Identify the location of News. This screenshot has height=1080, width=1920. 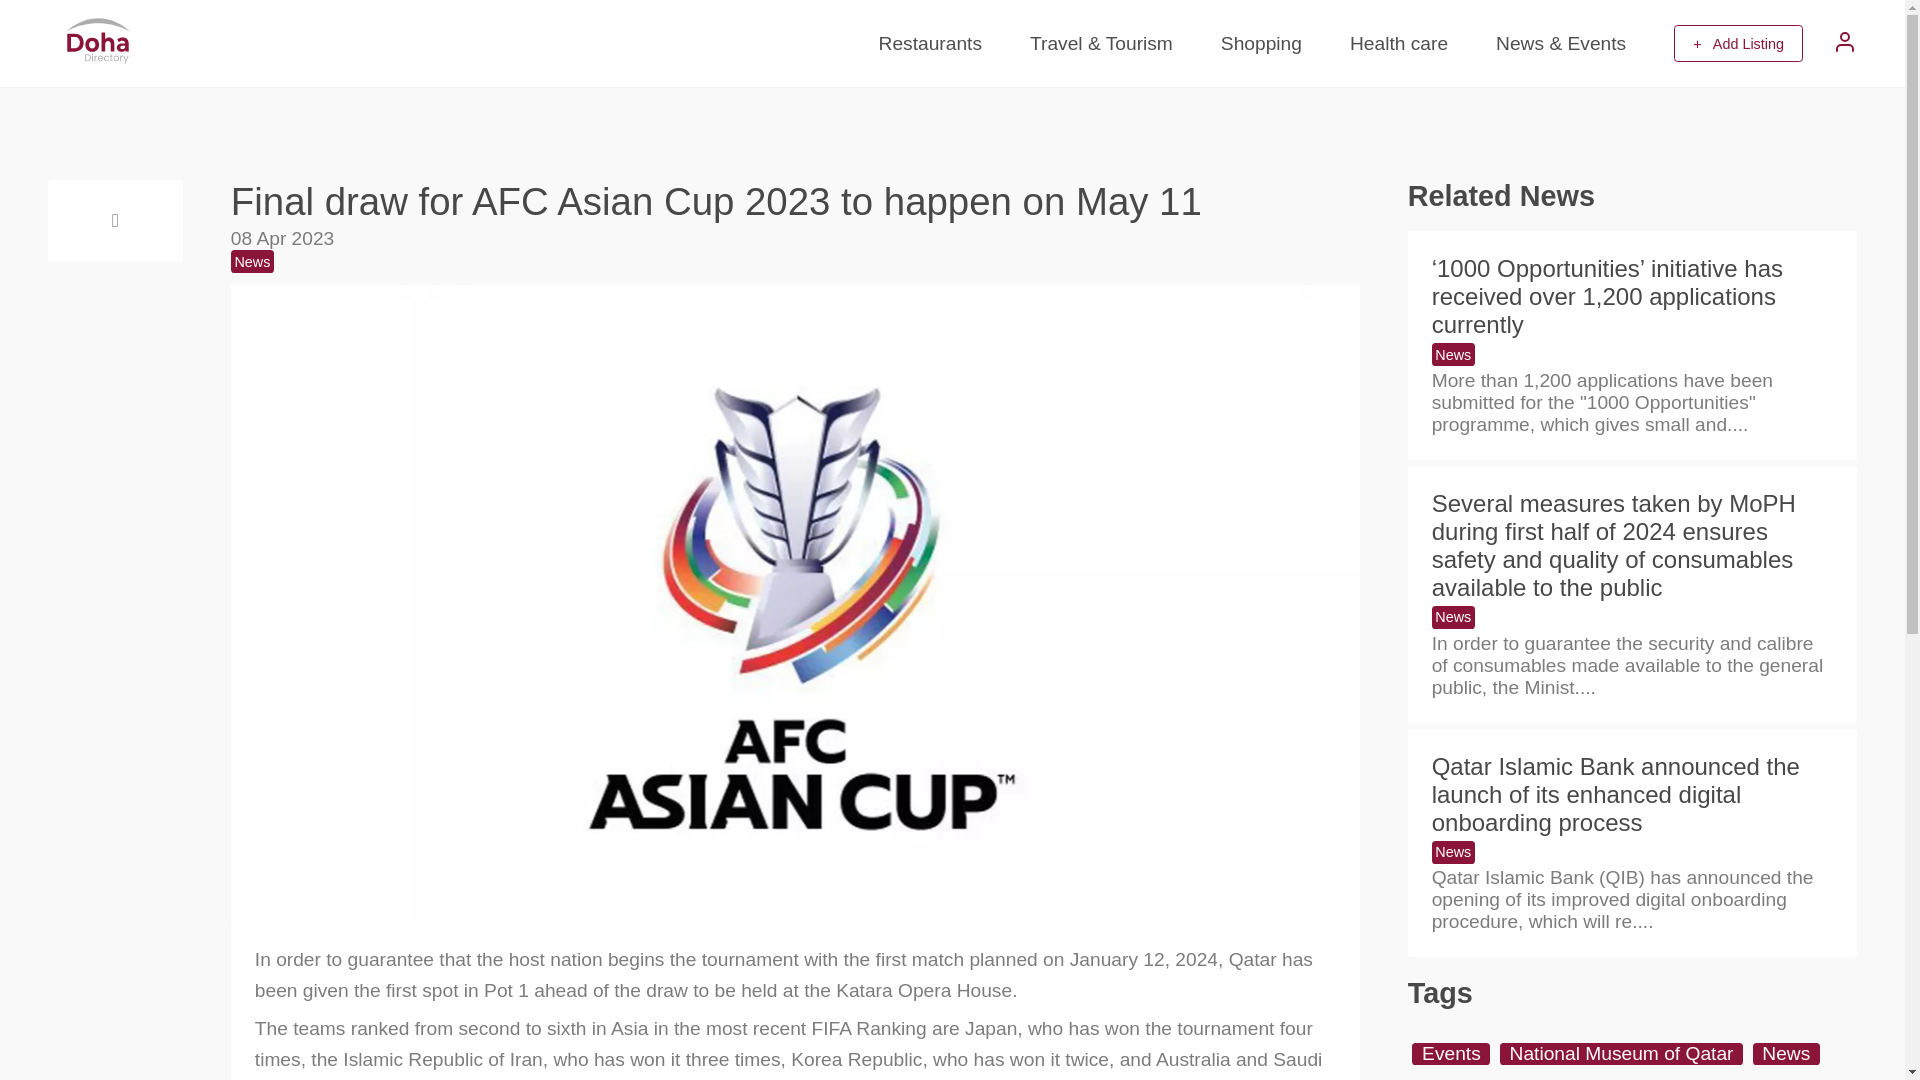
(1453, 852).